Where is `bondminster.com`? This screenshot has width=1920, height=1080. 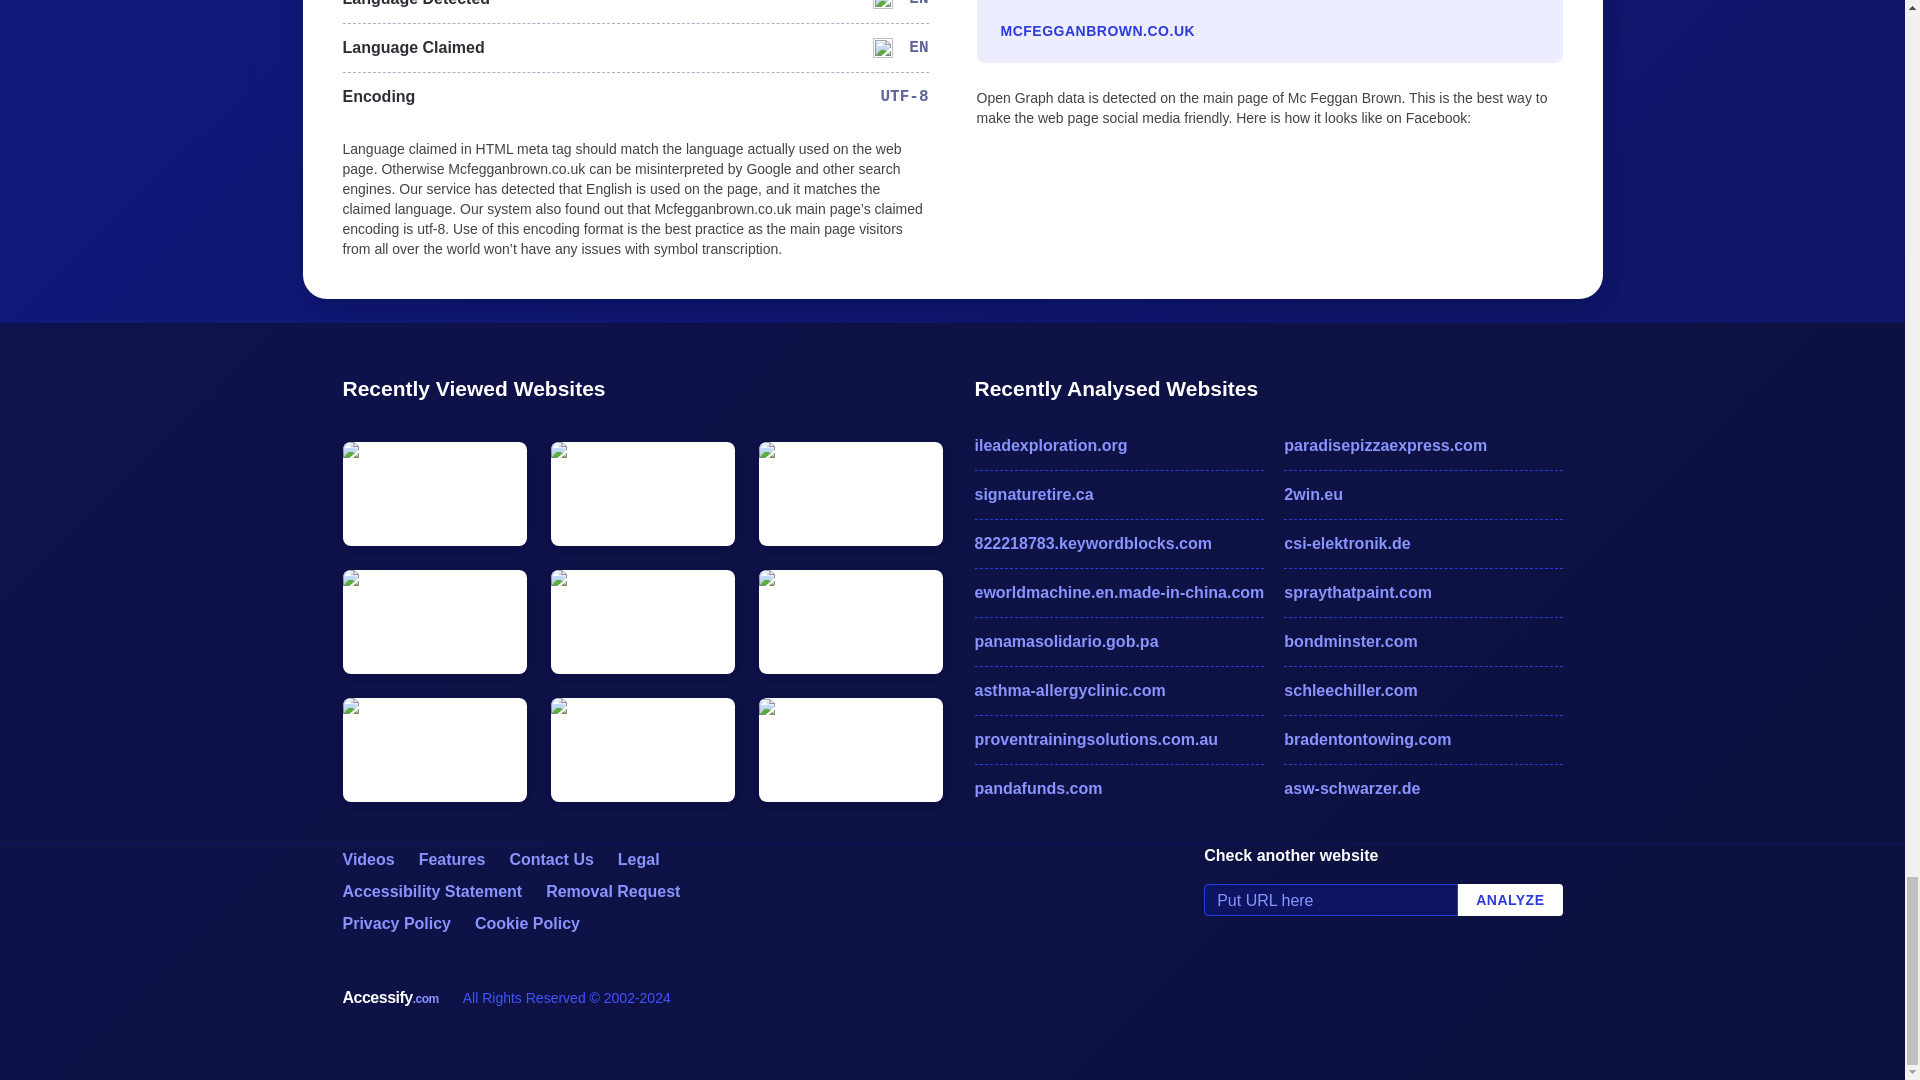
bondminster.com is located at coordinates (1423, 642).